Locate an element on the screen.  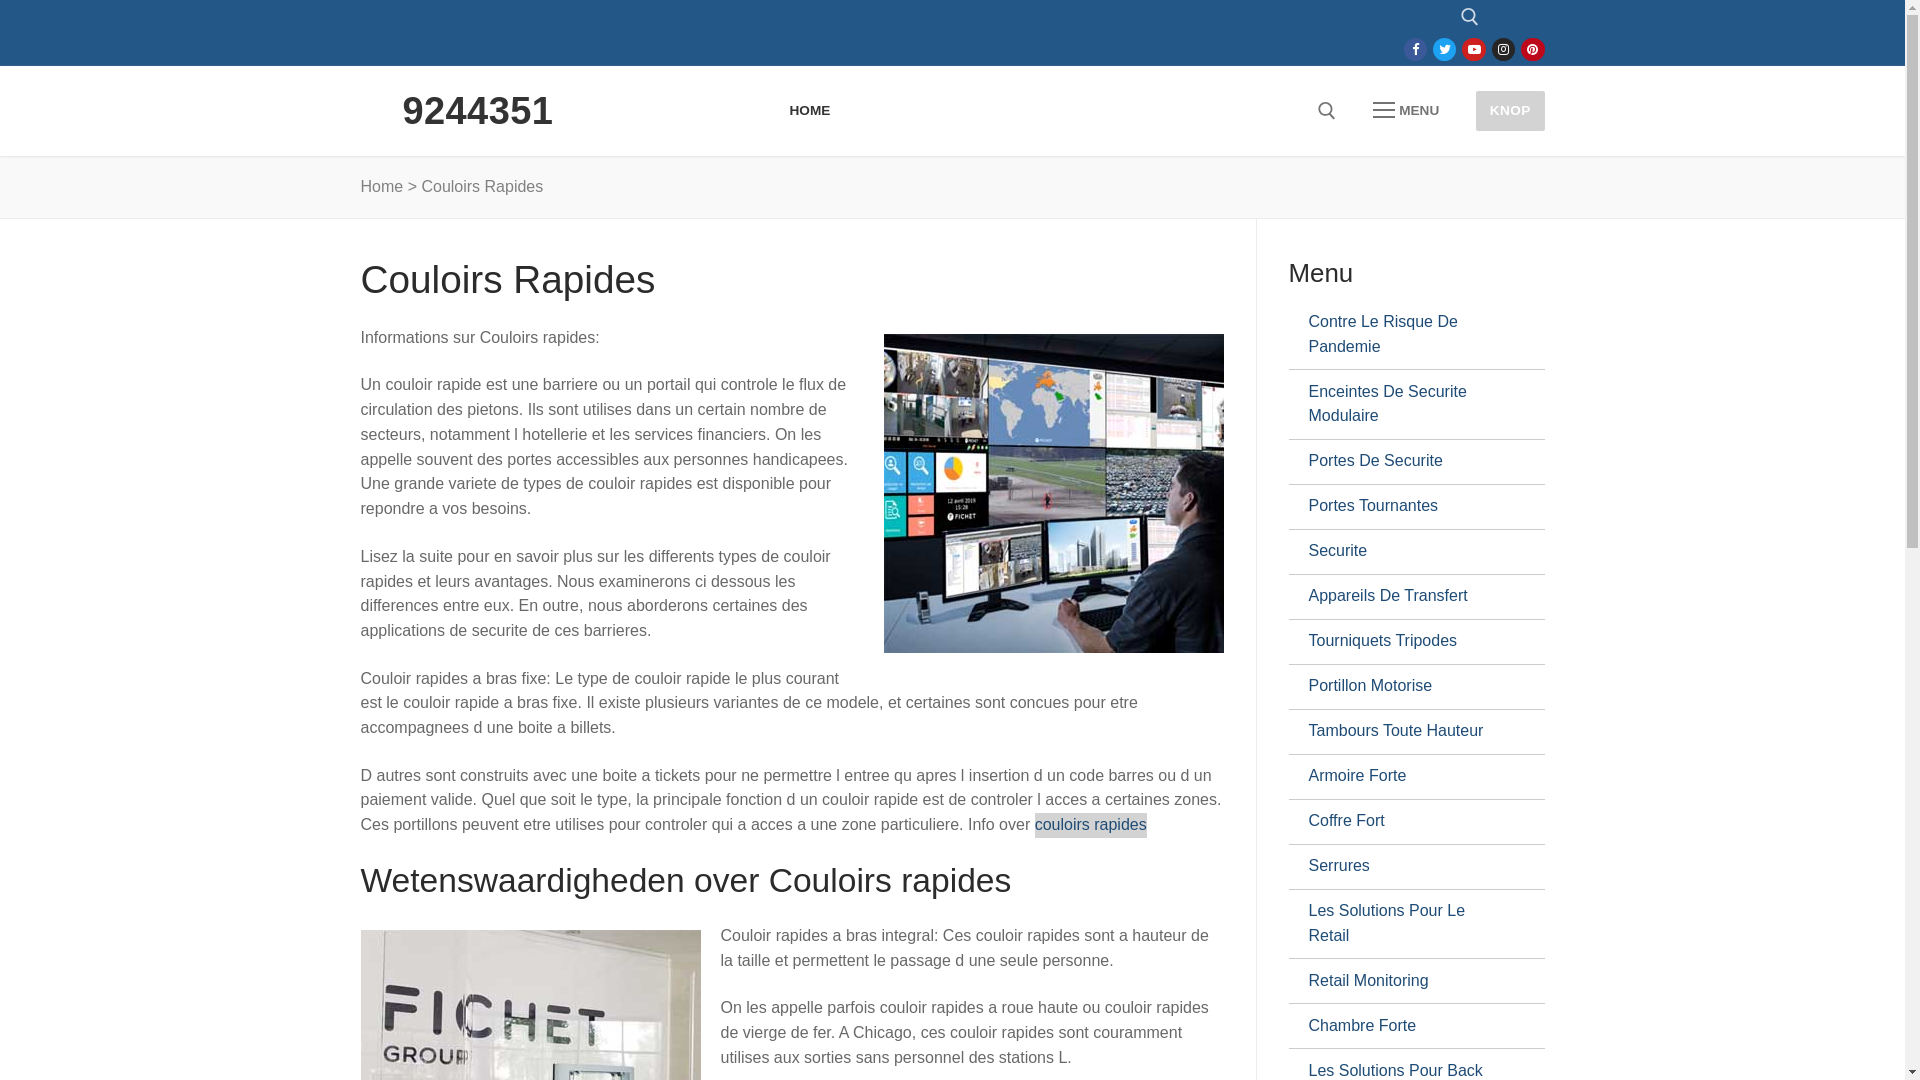
Chambre Forte is located at coordinates (1408, 1026).